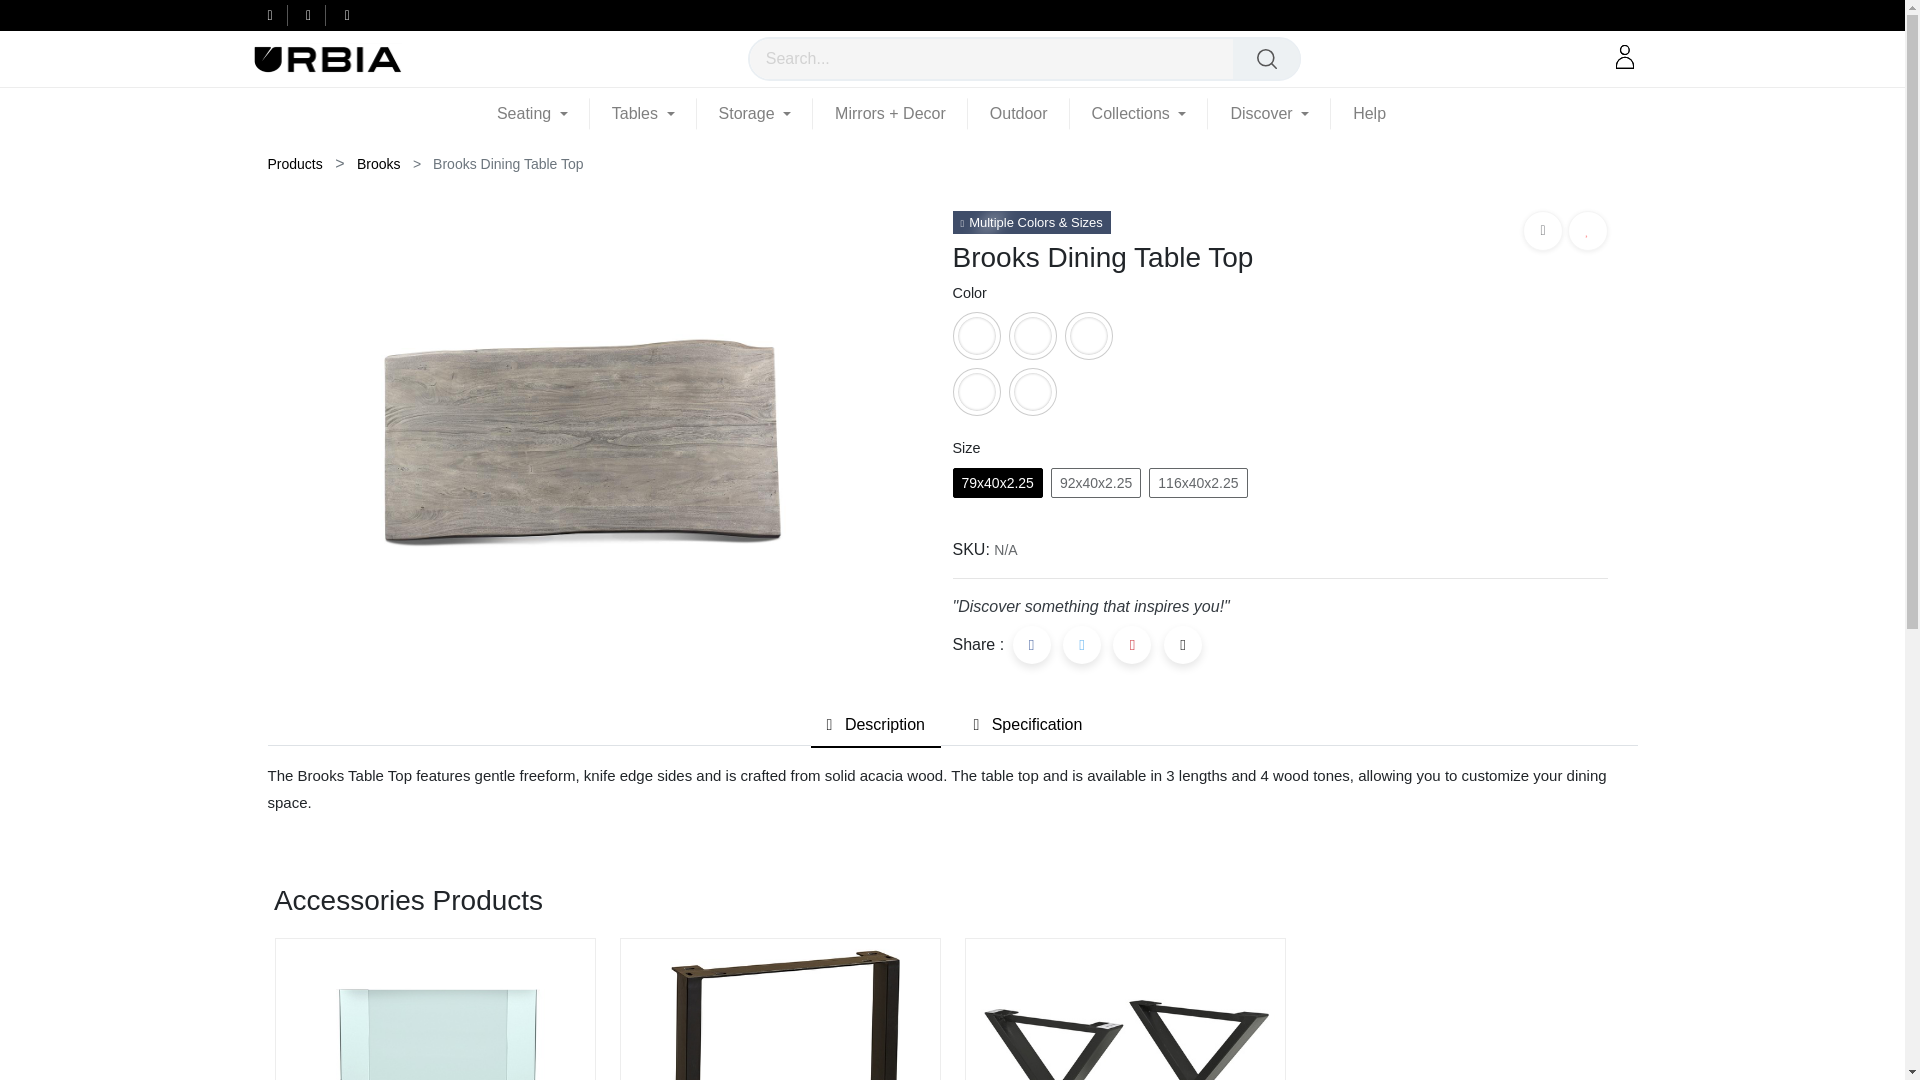 This screenshot has width=1920, height=1080. What do you see at coordinates (1266, 58) in the screenshot?
I see `Search` at bounding box center [1266, 58].